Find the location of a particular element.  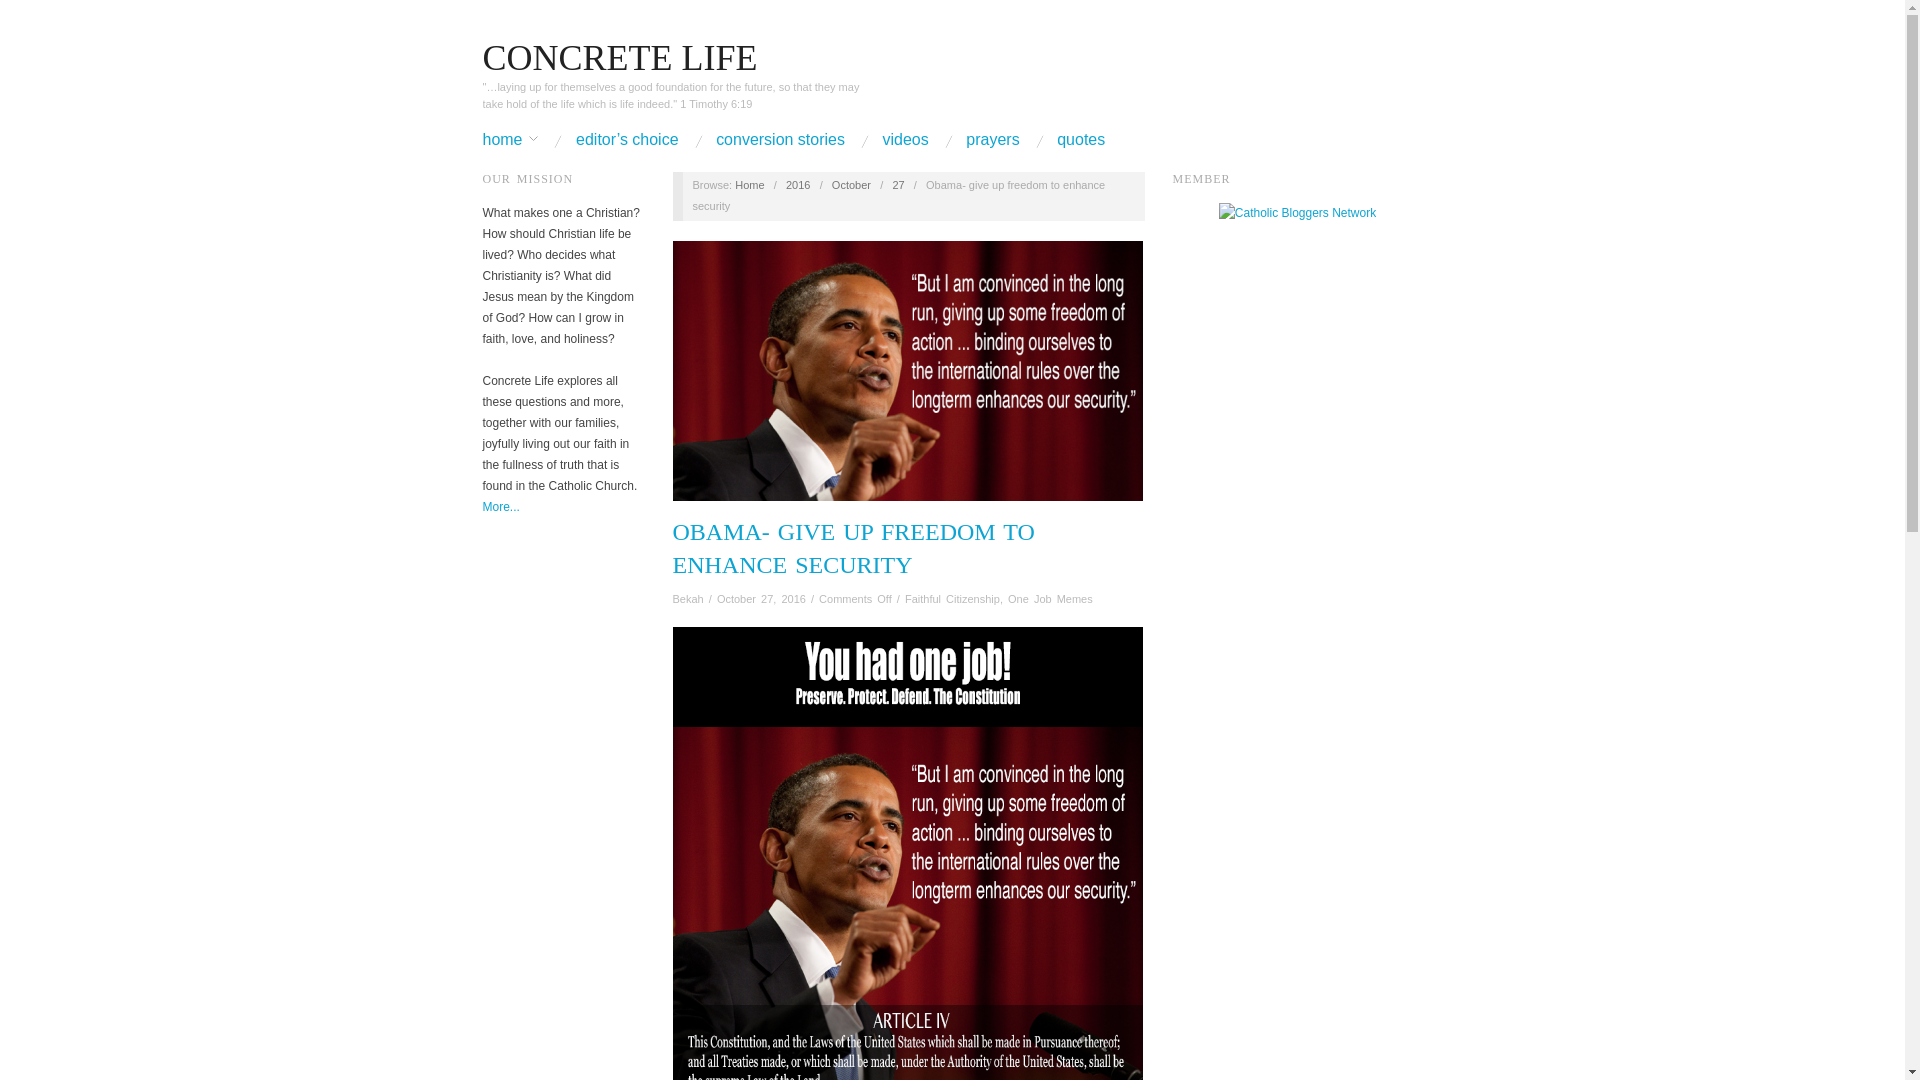

Obama- give up freedom to enhance security is located at coordinates (854, 548).